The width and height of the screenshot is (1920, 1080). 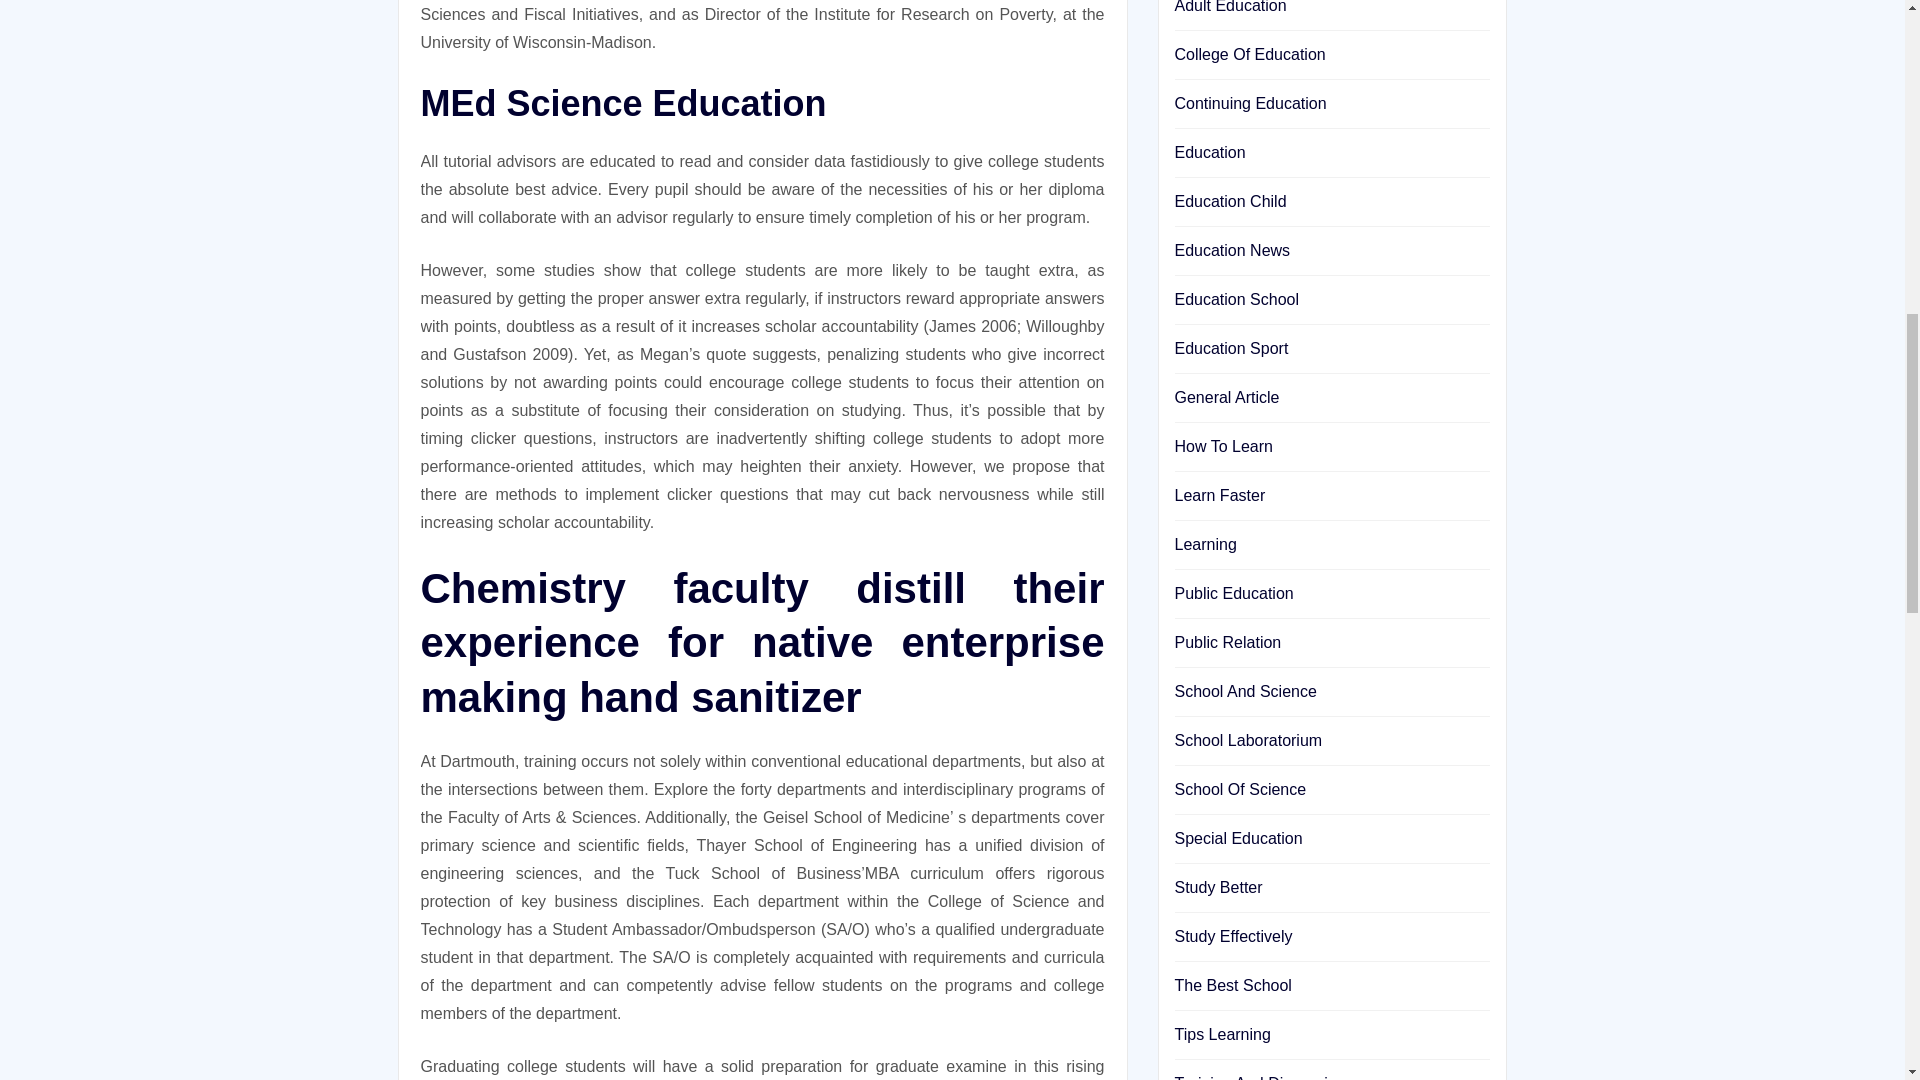 What do you see at coordinates (1230, 7) in the screenshot?
I see `Adult Education` at bounding box center [1230, 7].